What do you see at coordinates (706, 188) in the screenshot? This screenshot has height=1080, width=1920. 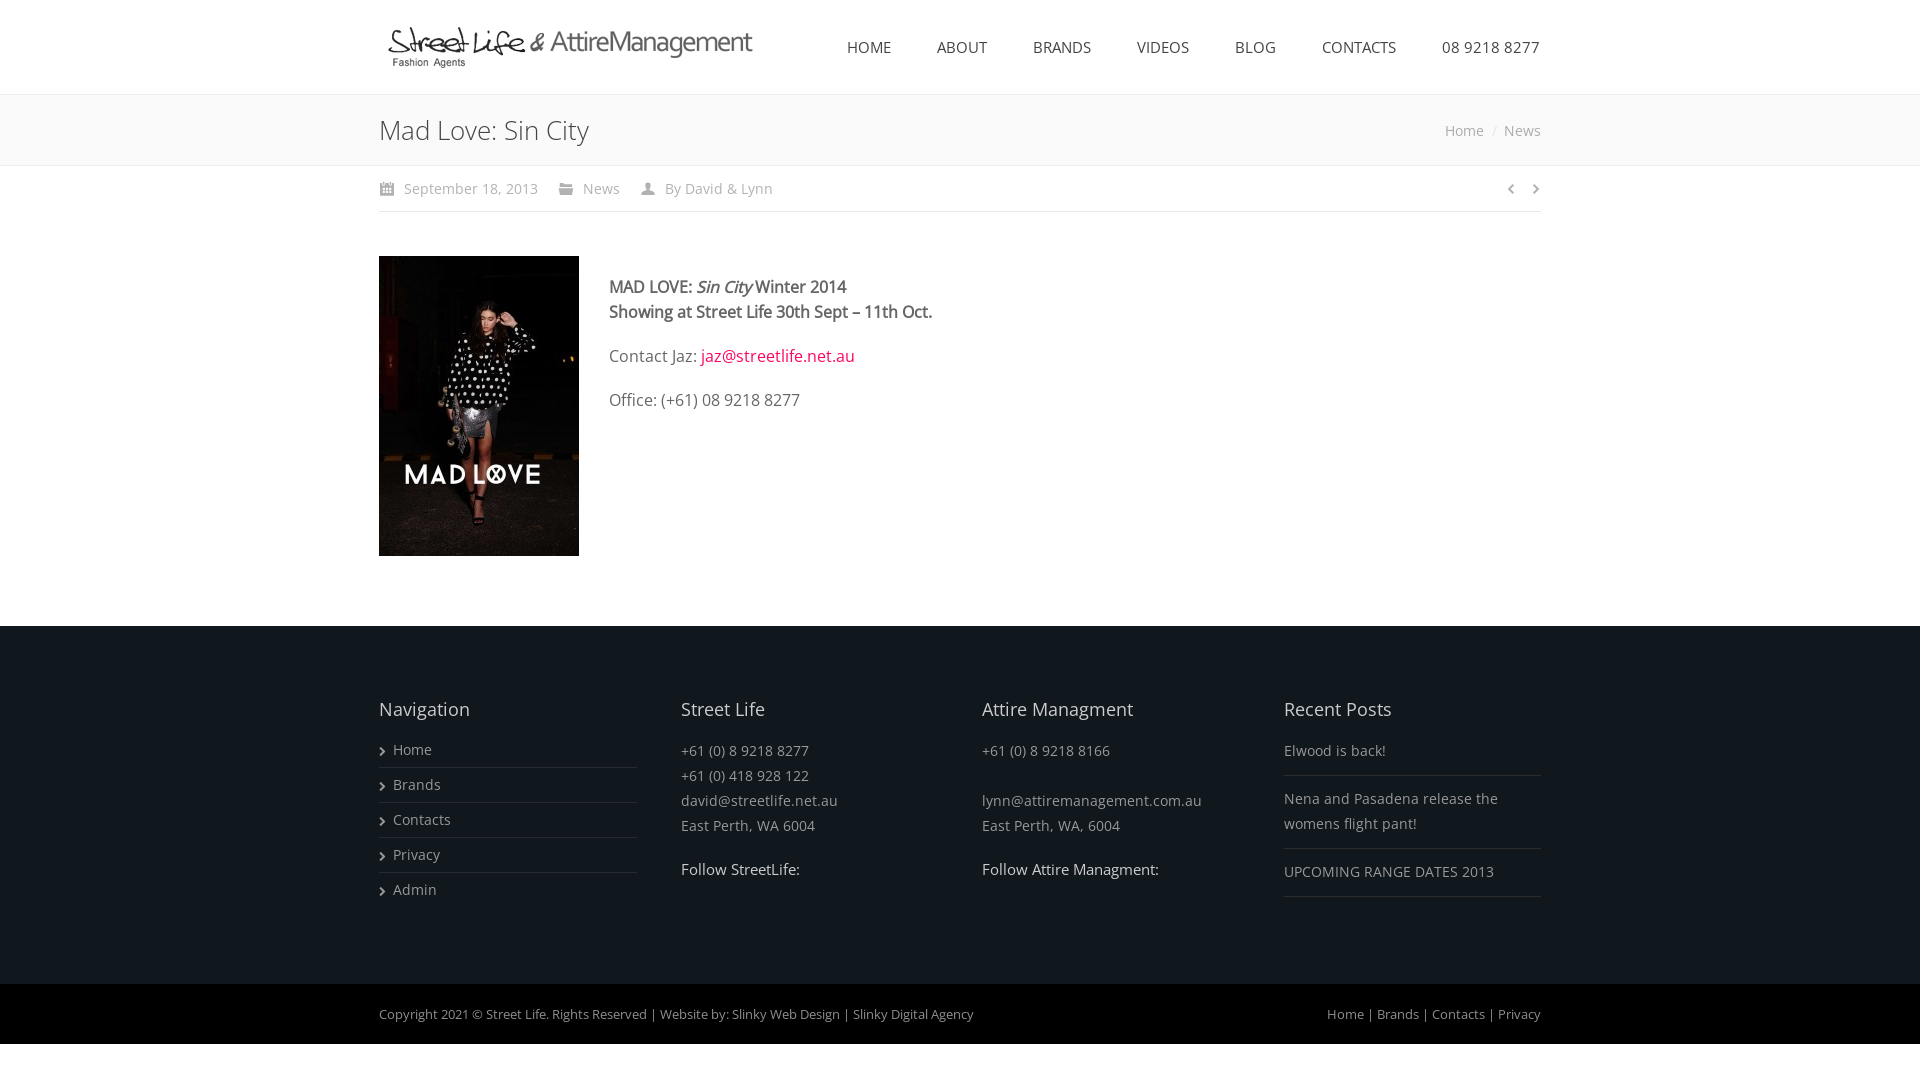 I see `By David & Lynn` at bounding box center [706, 188].